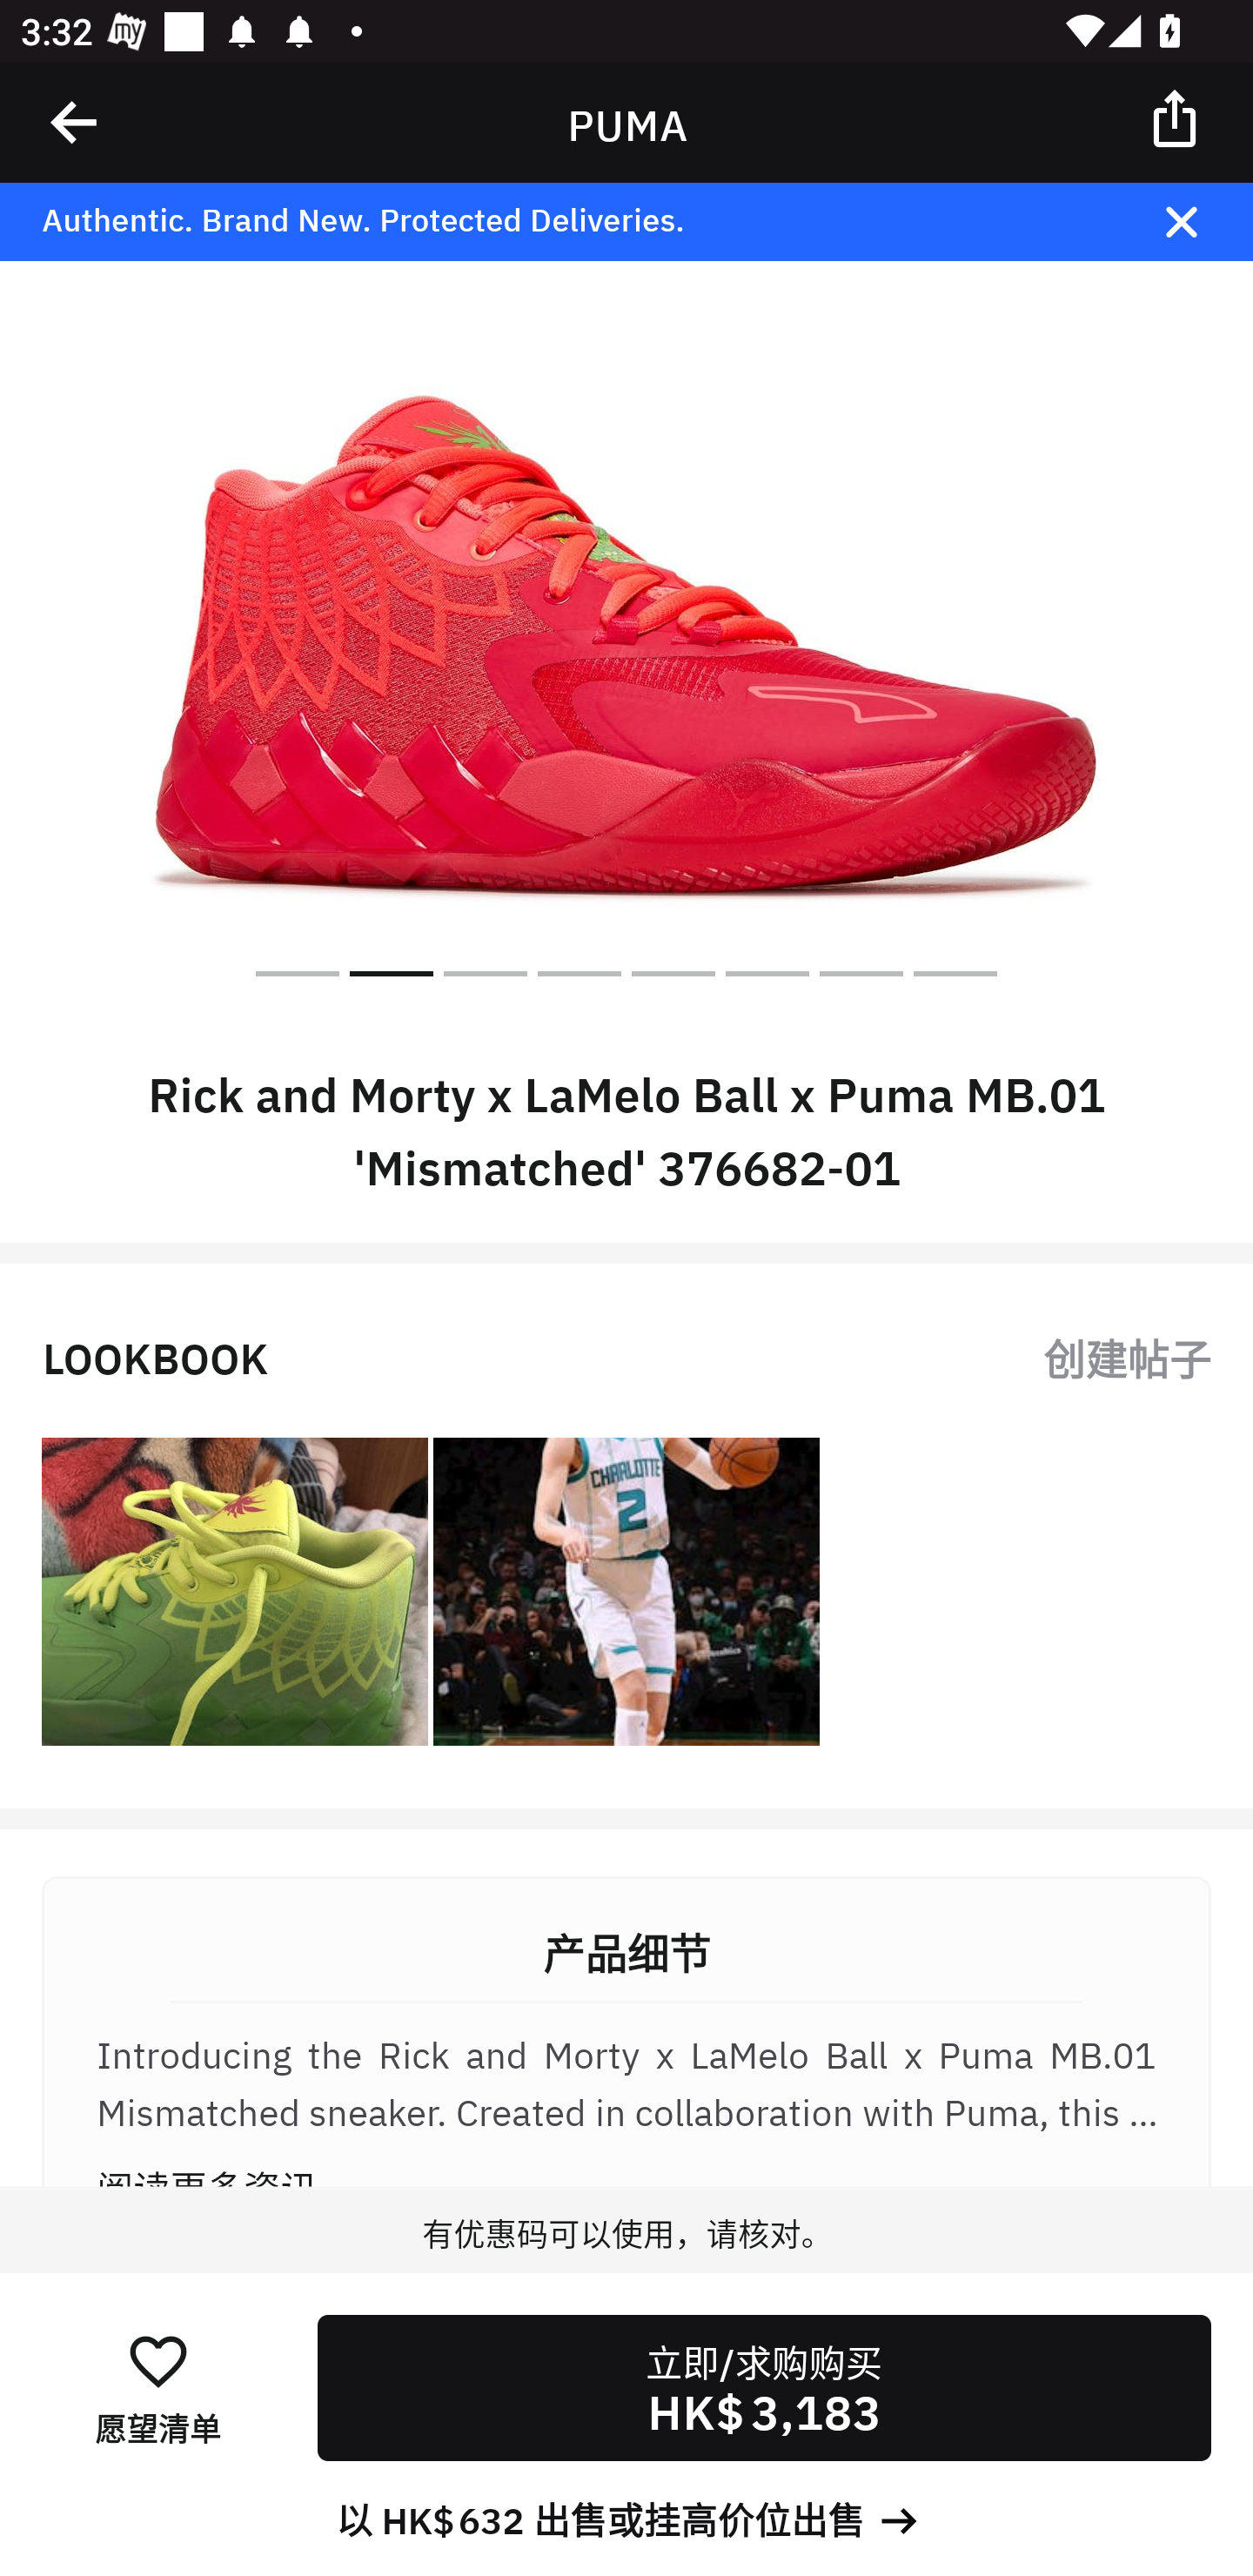 The image size is (1253, 2576). I want to click on , so click(1203, 221).